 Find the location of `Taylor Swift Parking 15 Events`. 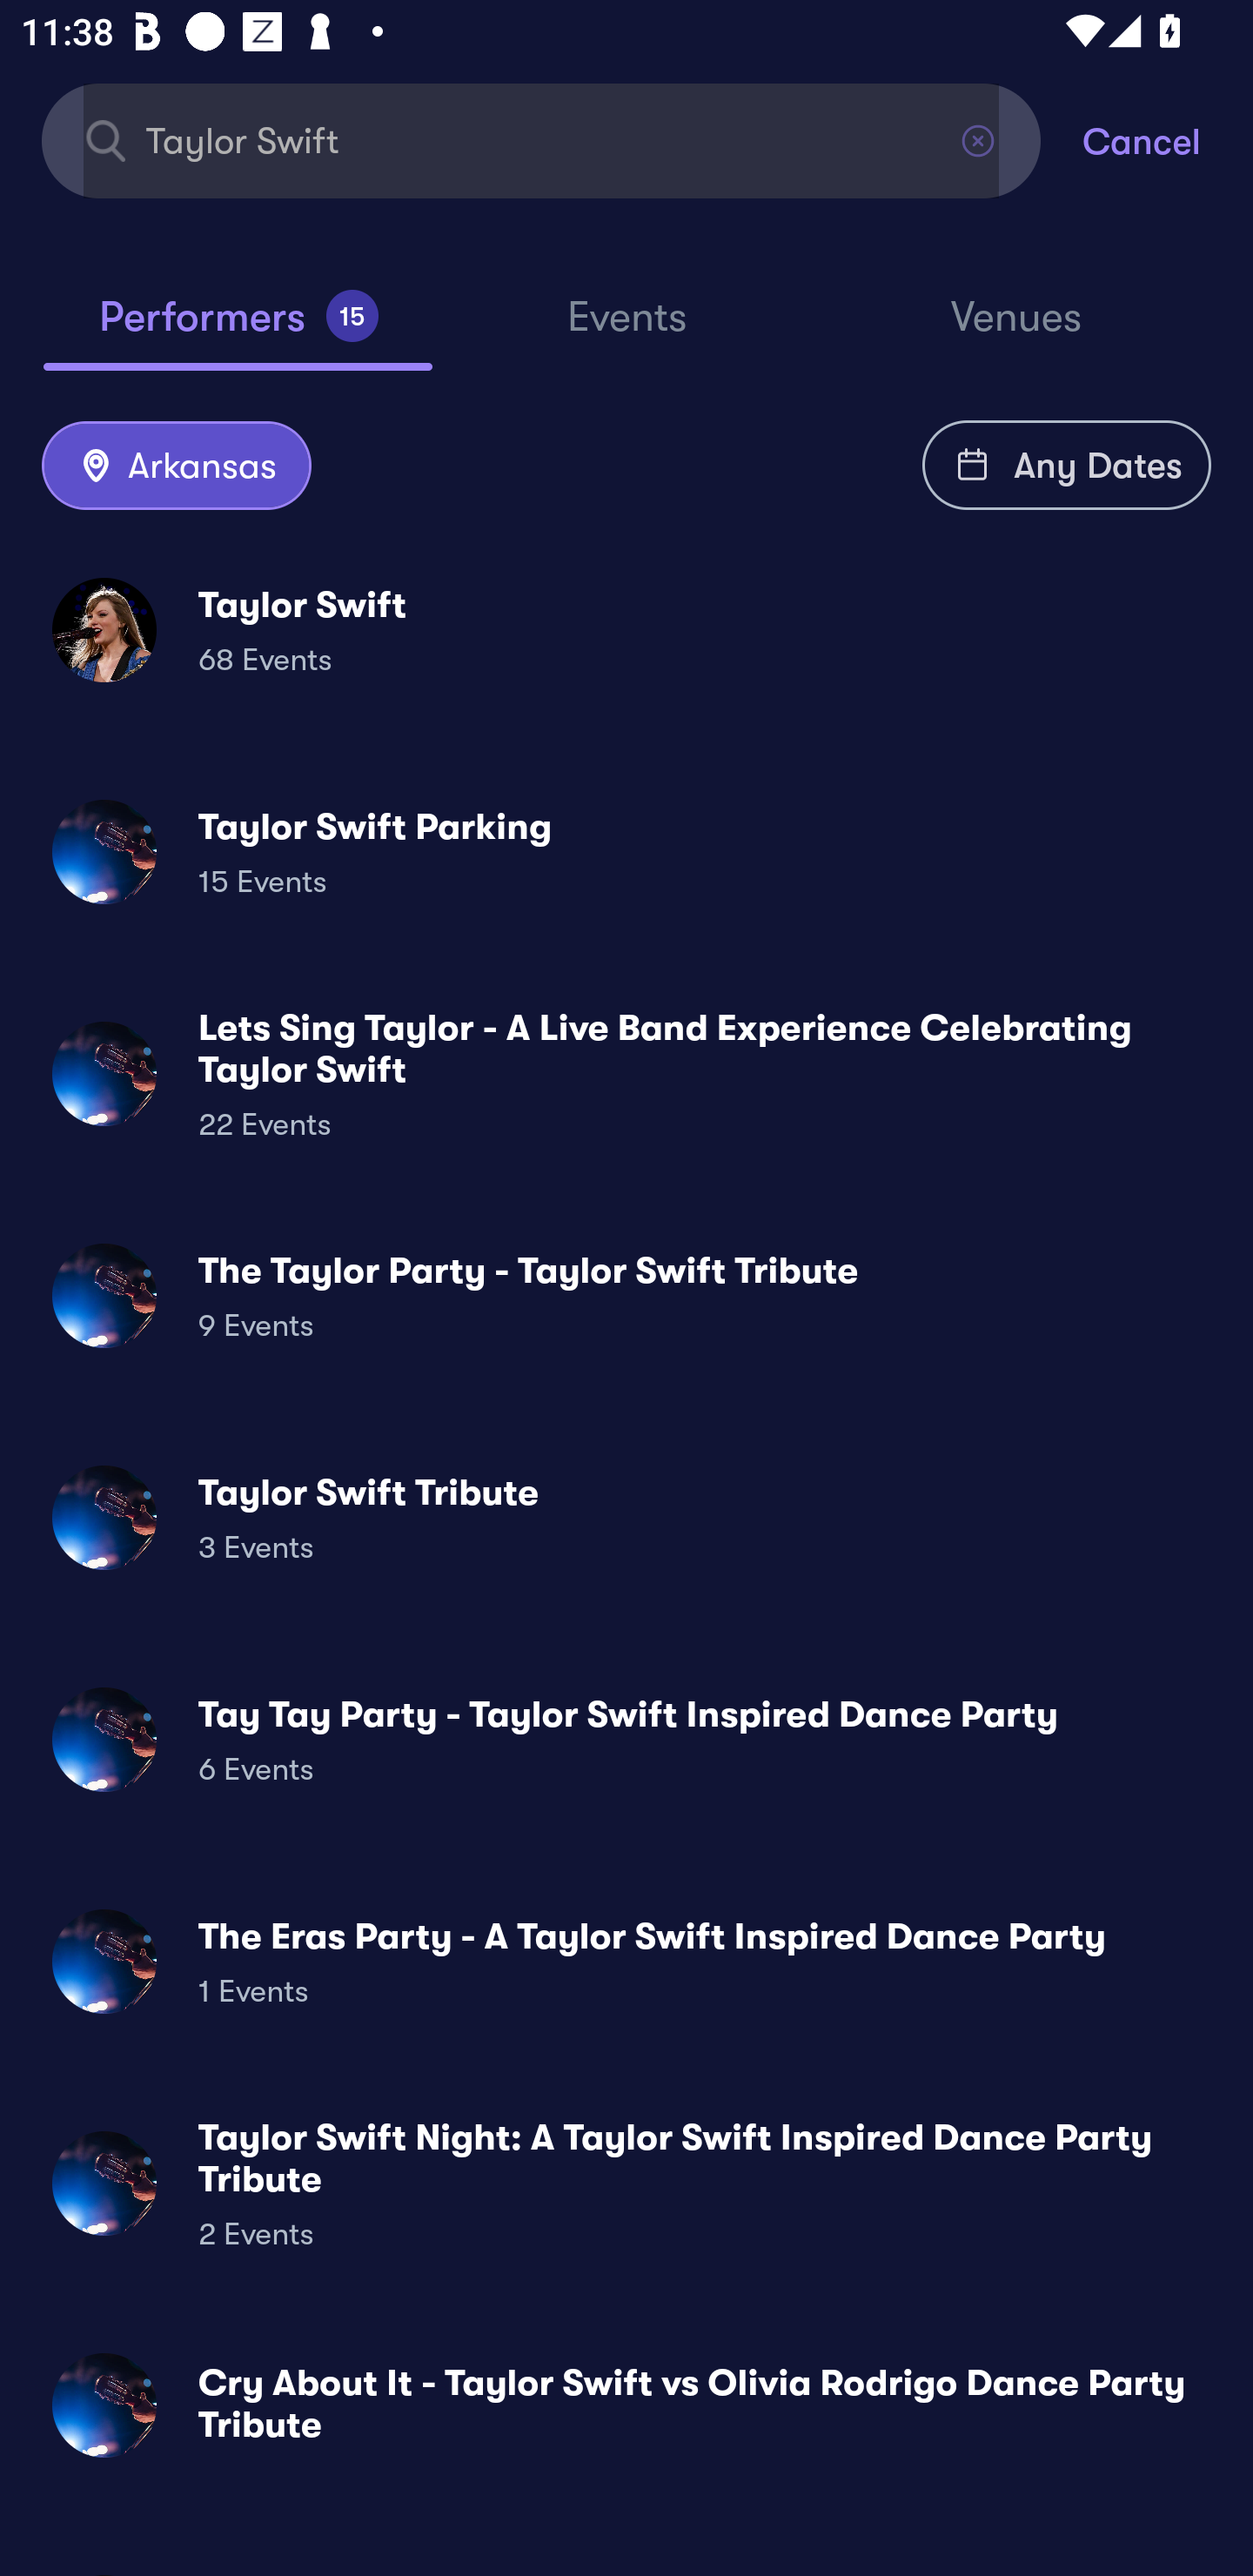

Taylor Swift Parking 15 Events is located at coordinates (626, 851).